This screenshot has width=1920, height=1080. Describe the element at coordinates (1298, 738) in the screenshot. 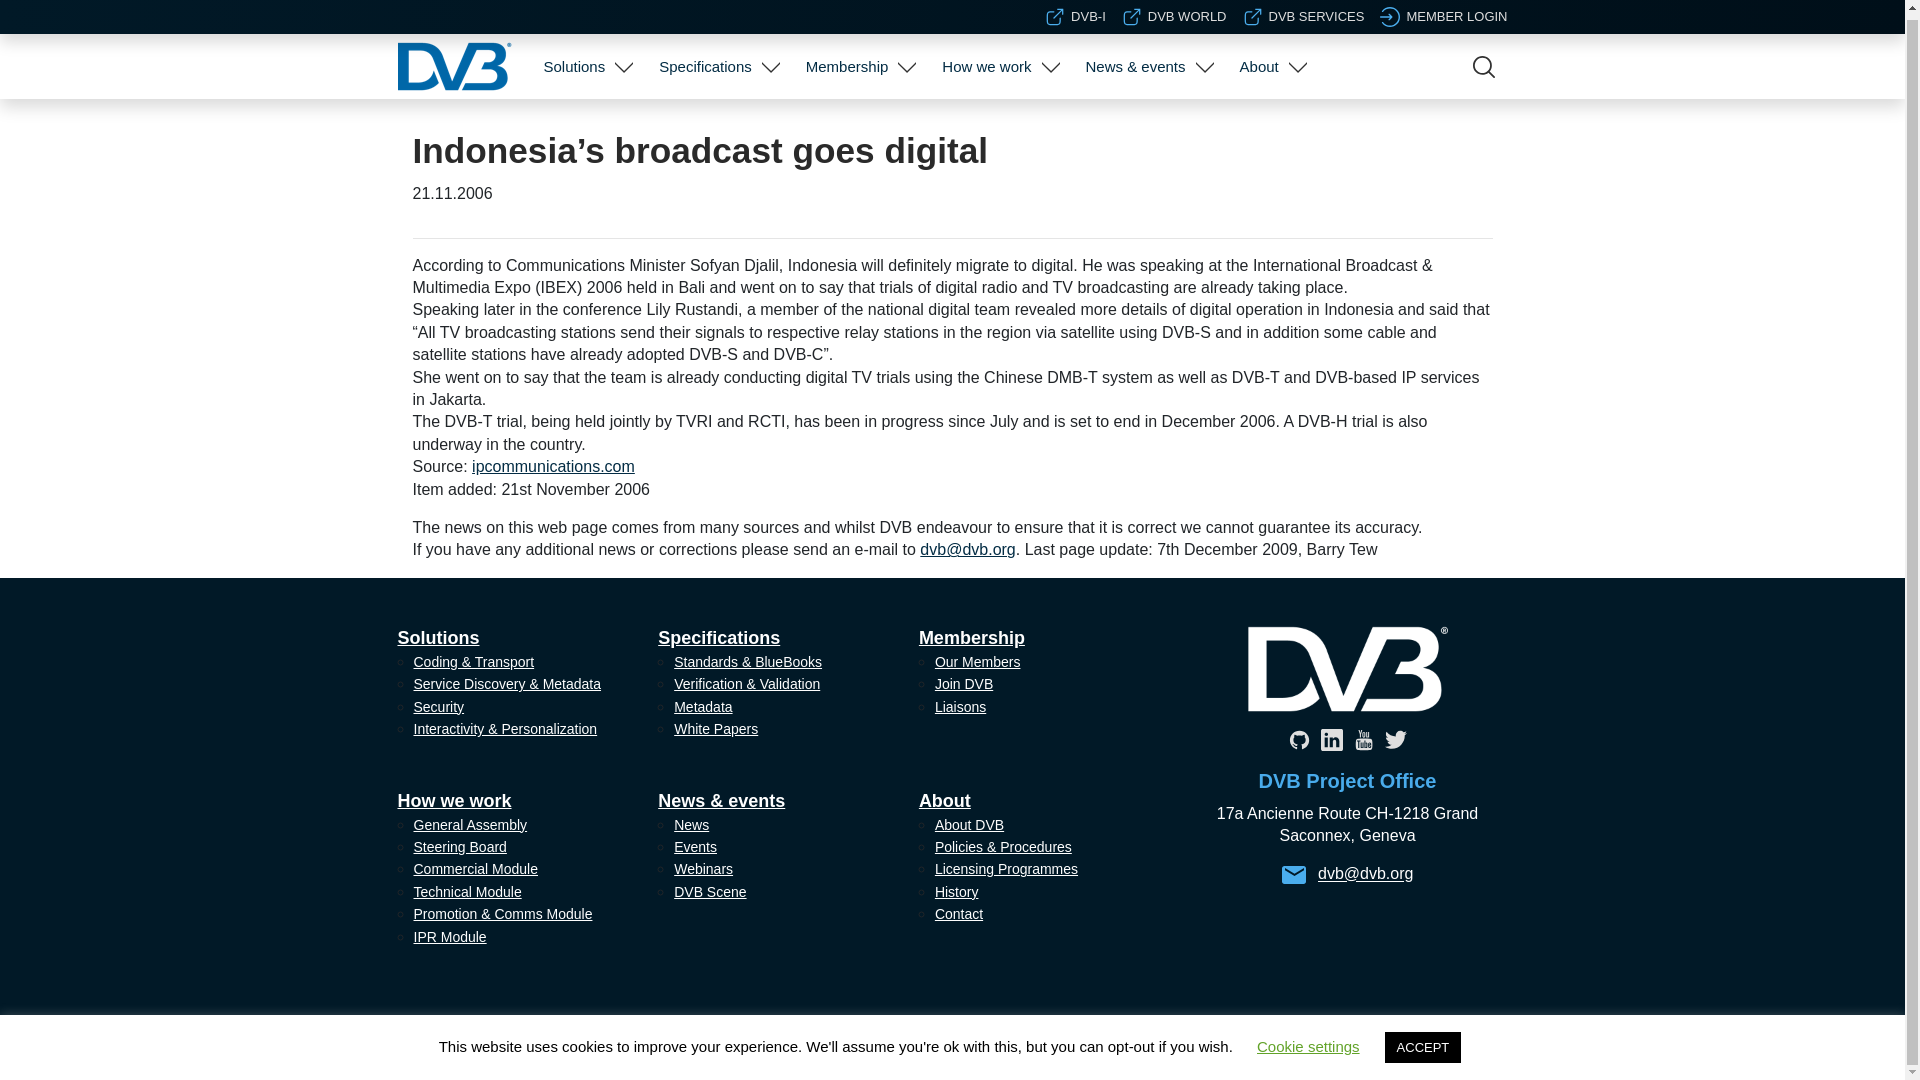

I see `Github Profile` at that location.